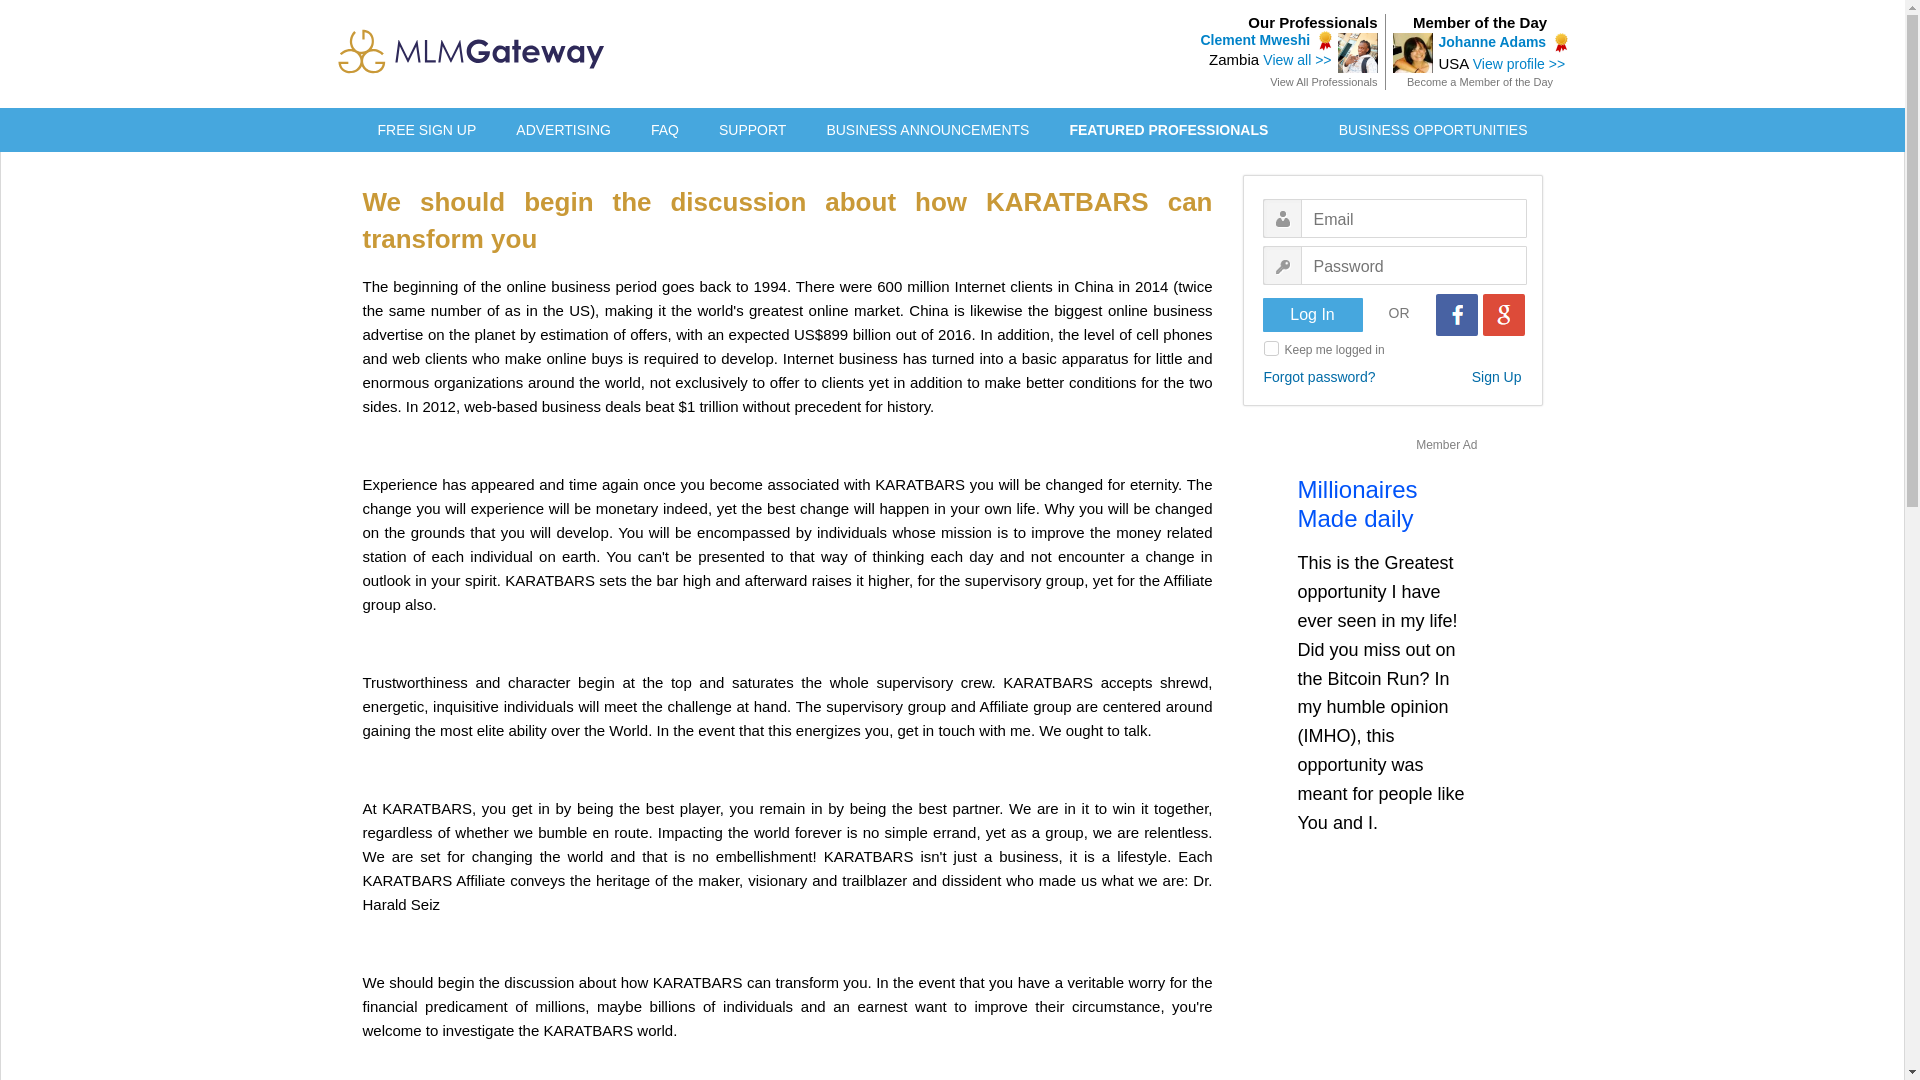  I want to click on View All Professionals, so click(1322, 81).